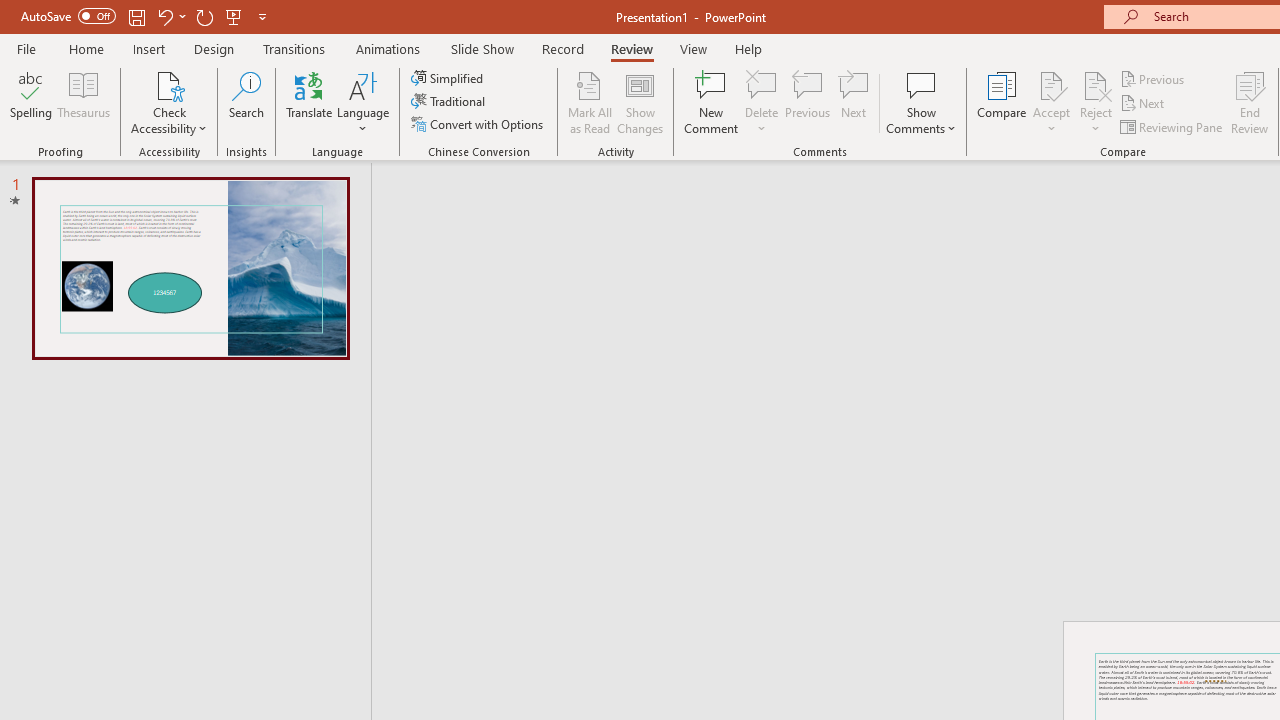  What do you see at coordinates (1096, 102) in the screenshot?
I see `Reject` at bounding box center [1096, 102].